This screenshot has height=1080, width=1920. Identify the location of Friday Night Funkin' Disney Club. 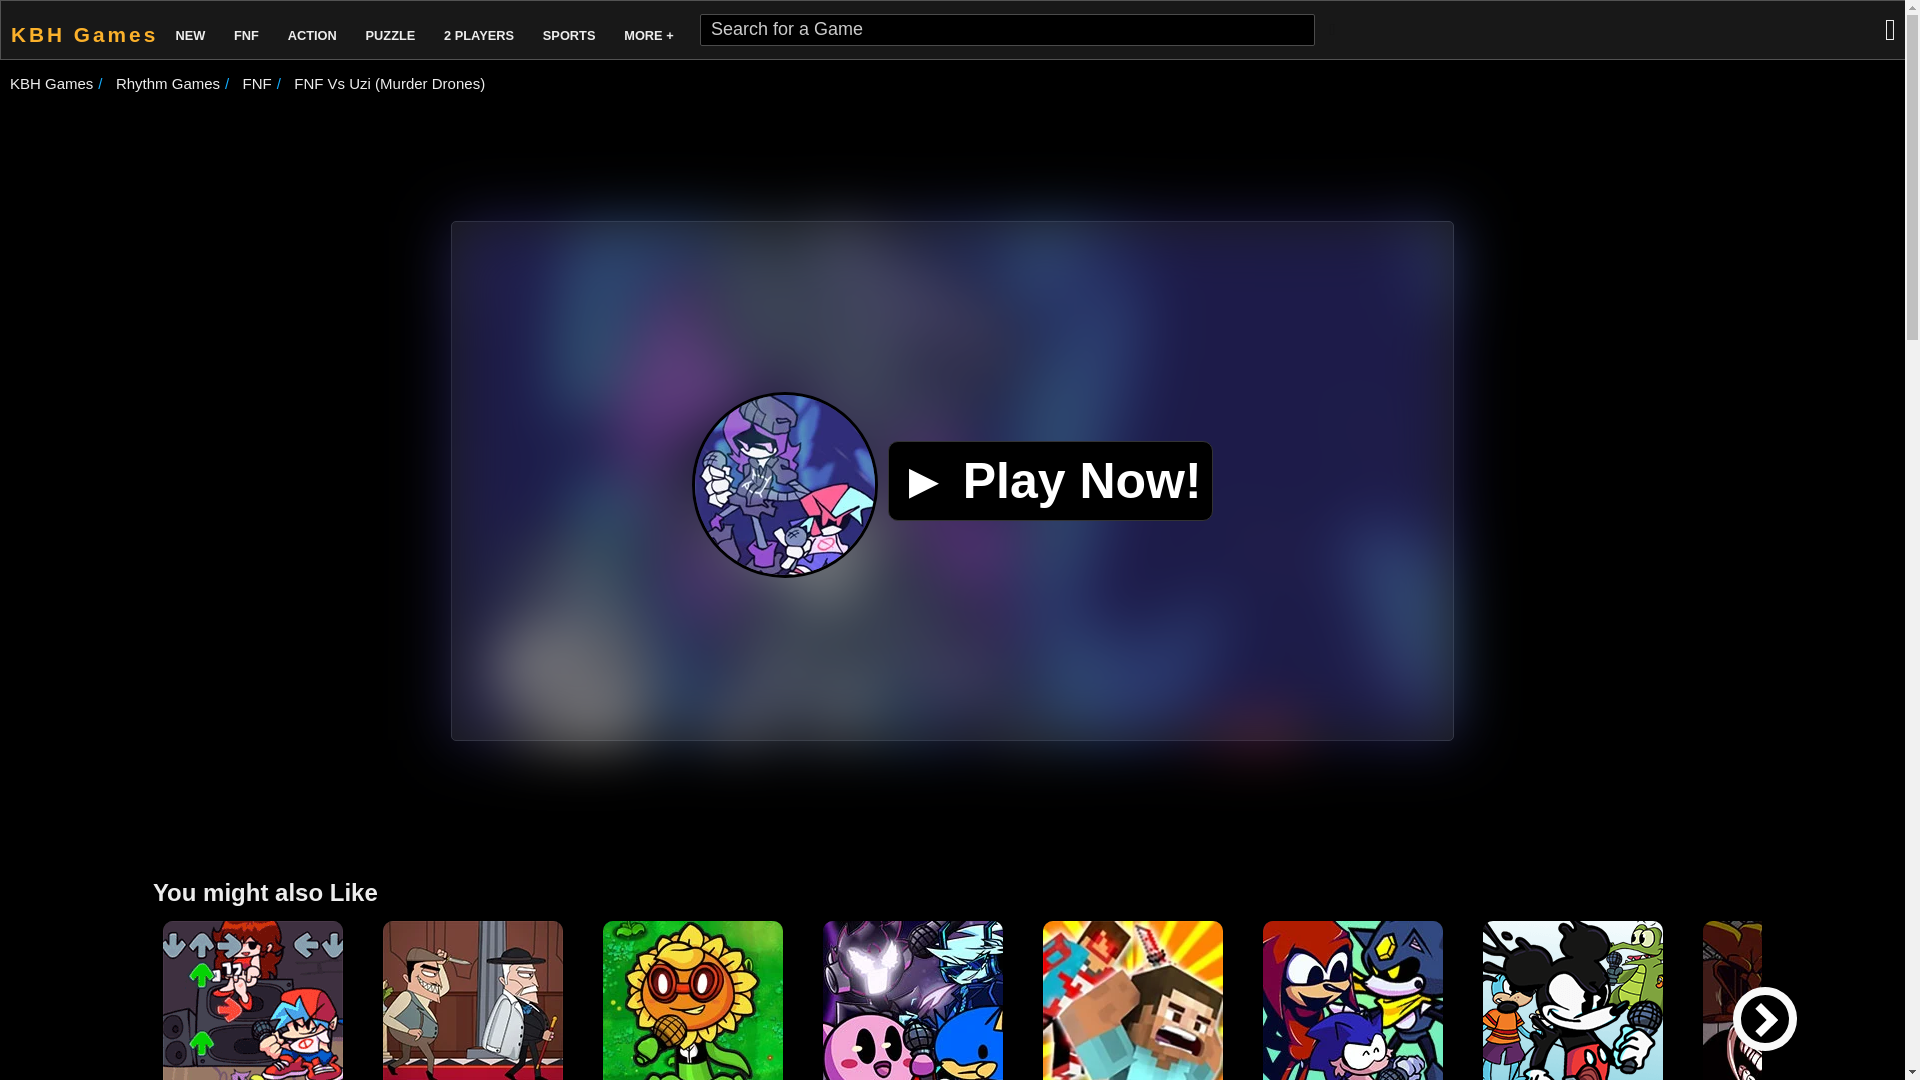
(1572, 1000).